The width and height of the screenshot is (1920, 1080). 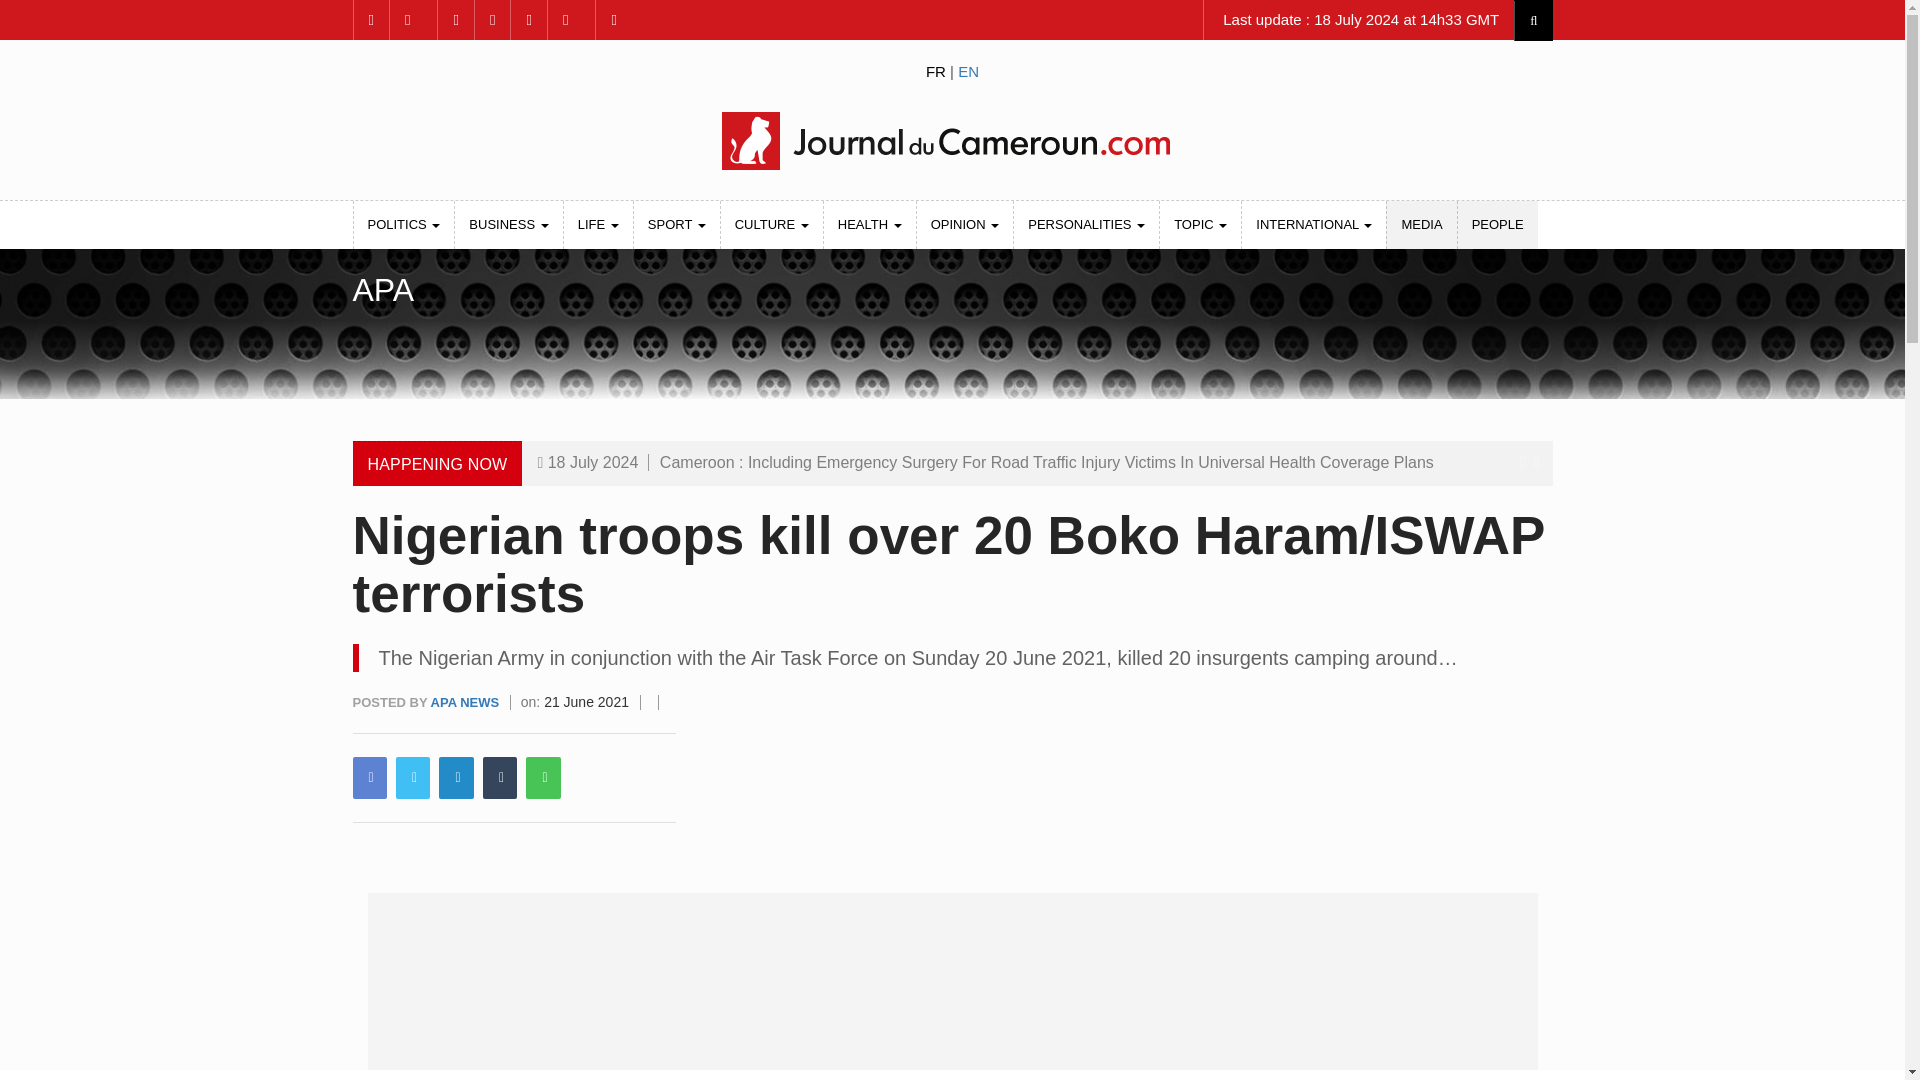 I want to click on BUSINESS, so click(x=508, y=224).